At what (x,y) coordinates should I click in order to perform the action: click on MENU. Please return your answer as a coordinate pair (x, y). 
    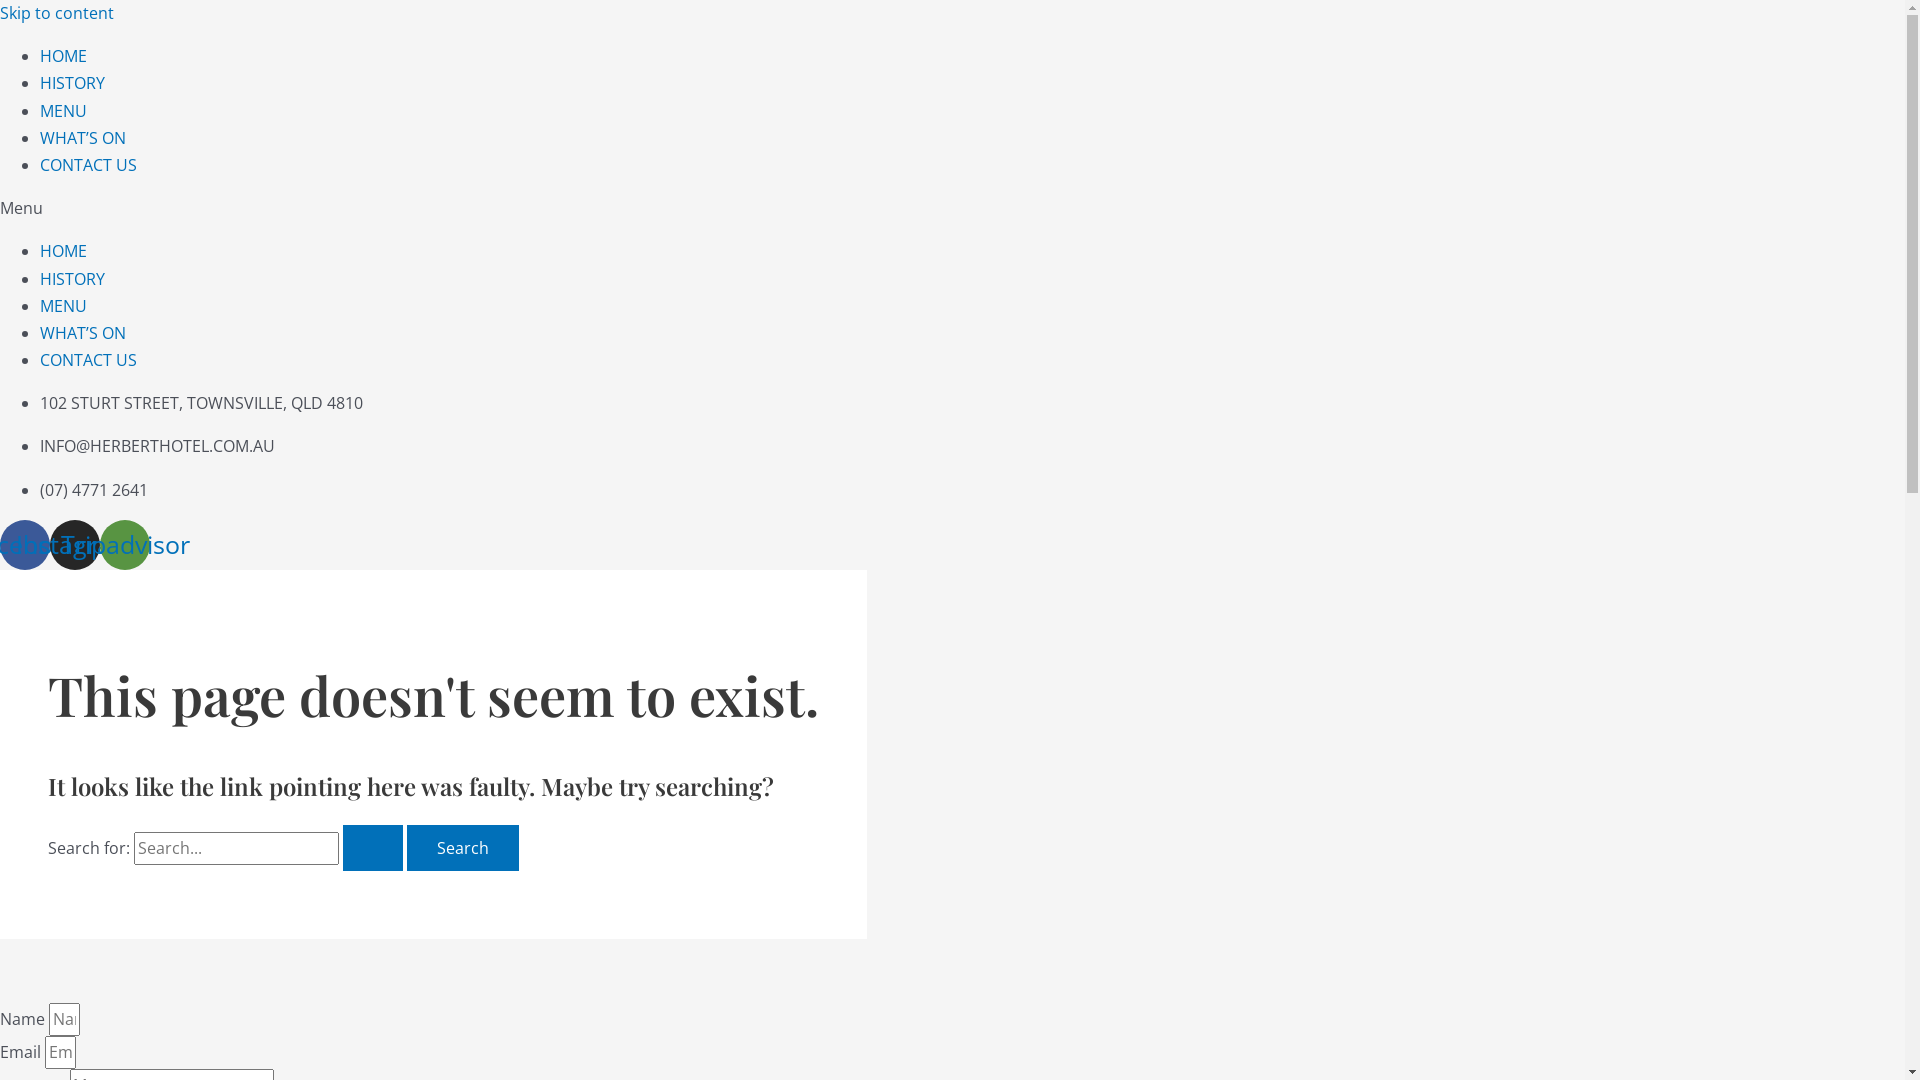
    Looking at the image, I should click on (64, 306).